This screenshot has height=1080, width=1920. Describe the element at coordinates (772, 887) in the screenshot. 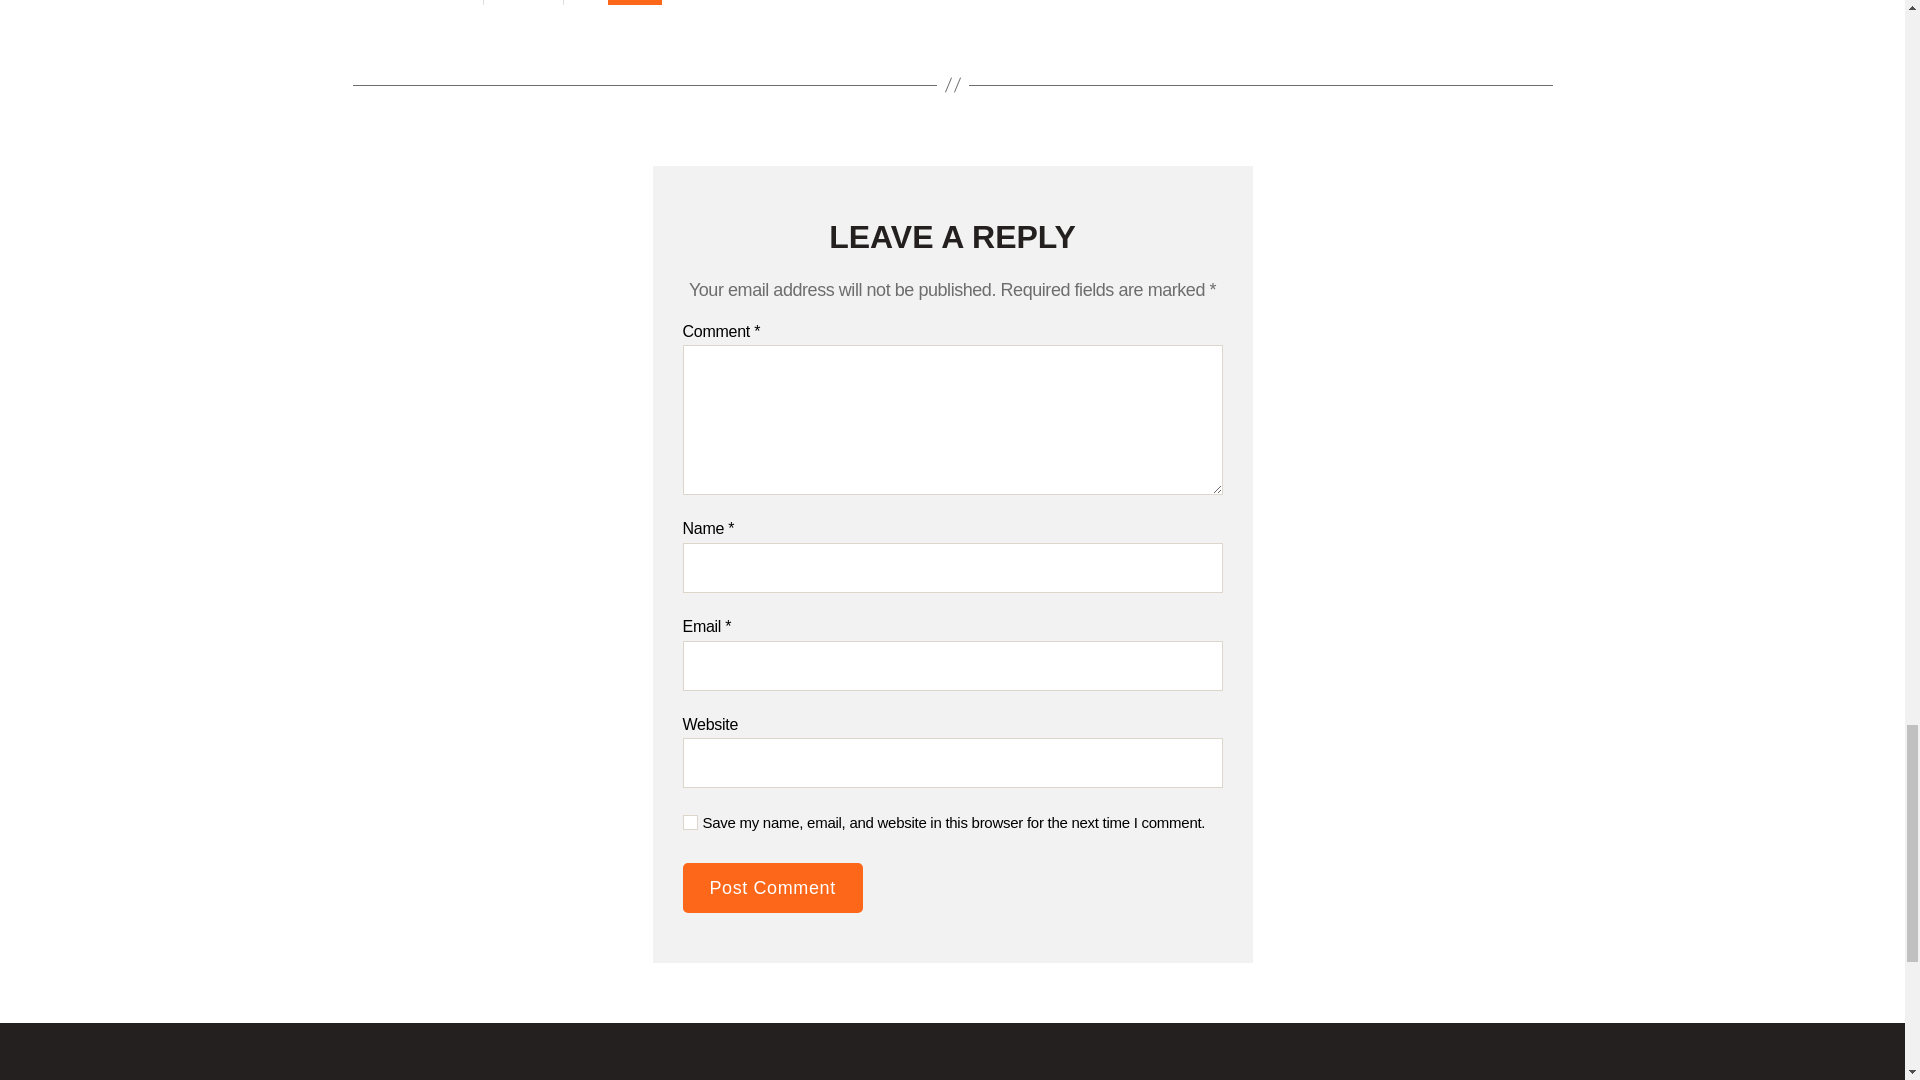

I see `Post Comment` at that location.